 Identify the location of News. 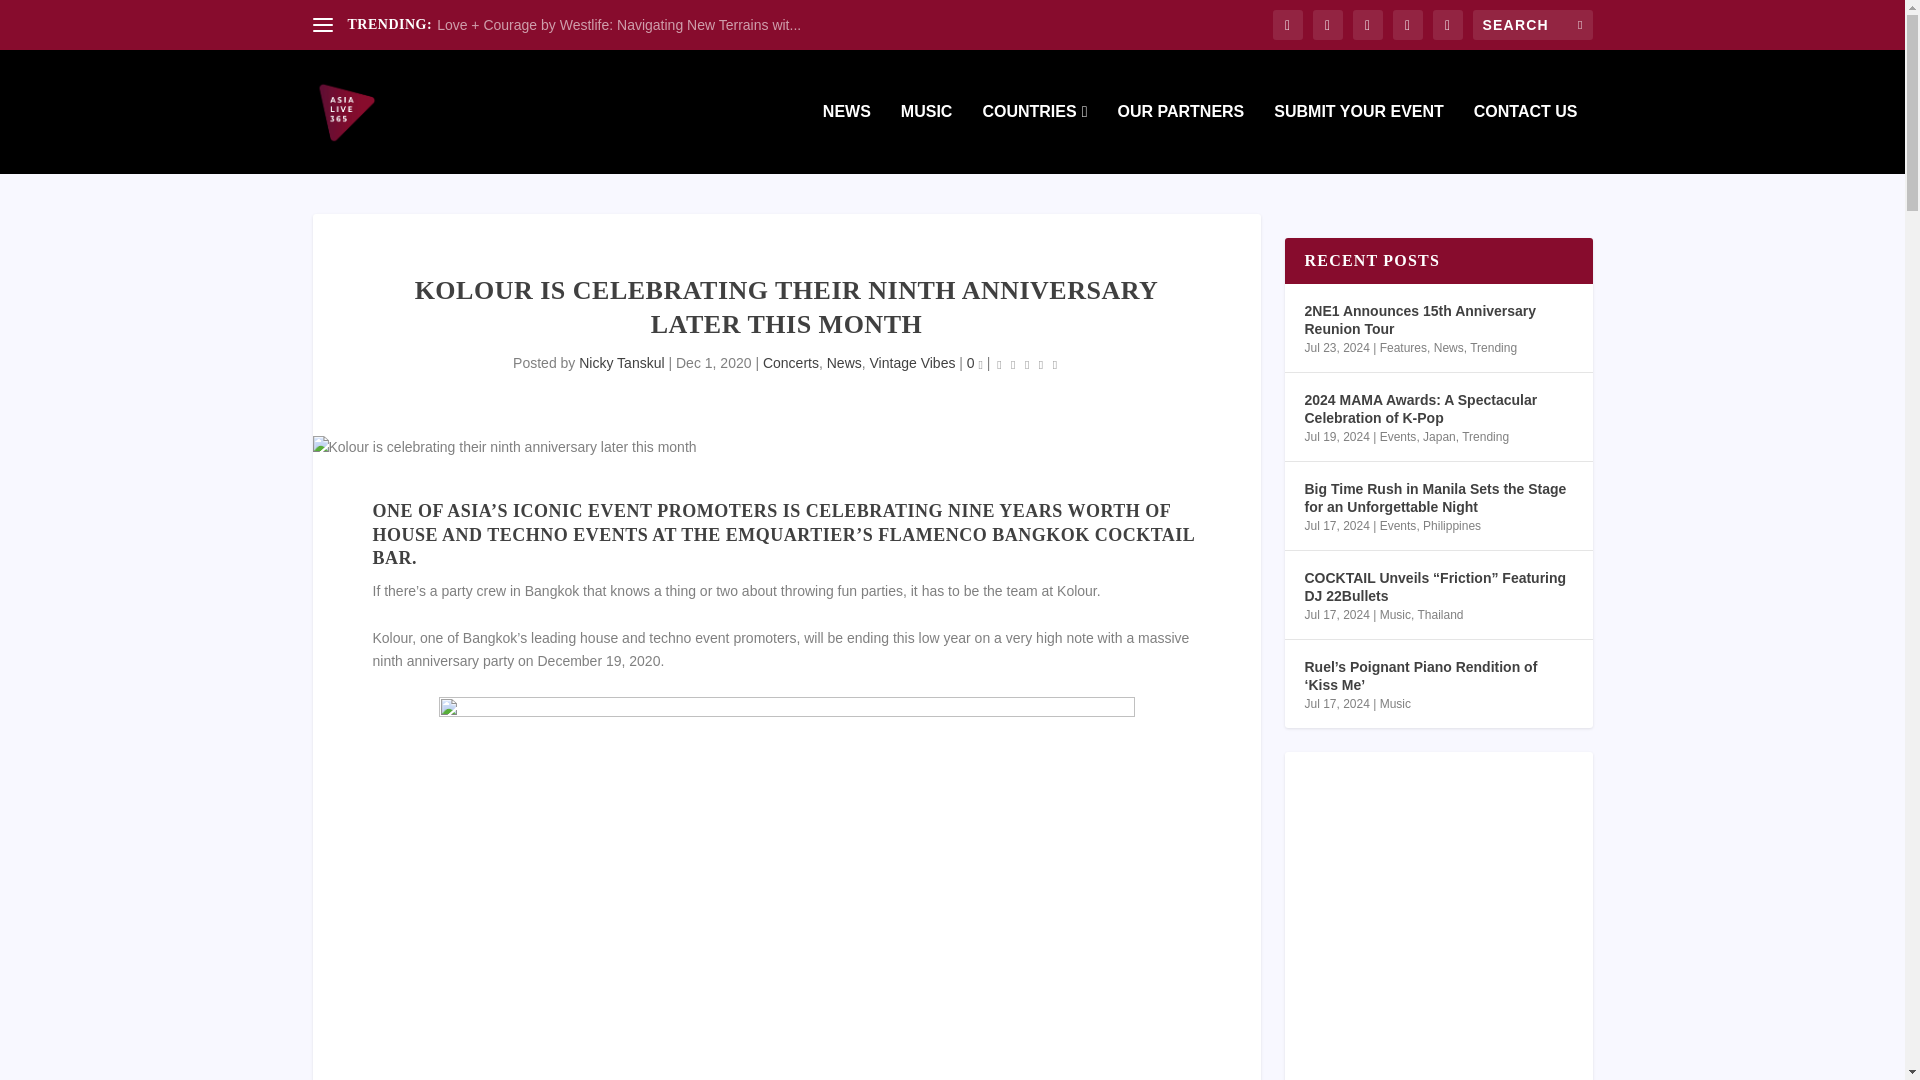
(844, 363).